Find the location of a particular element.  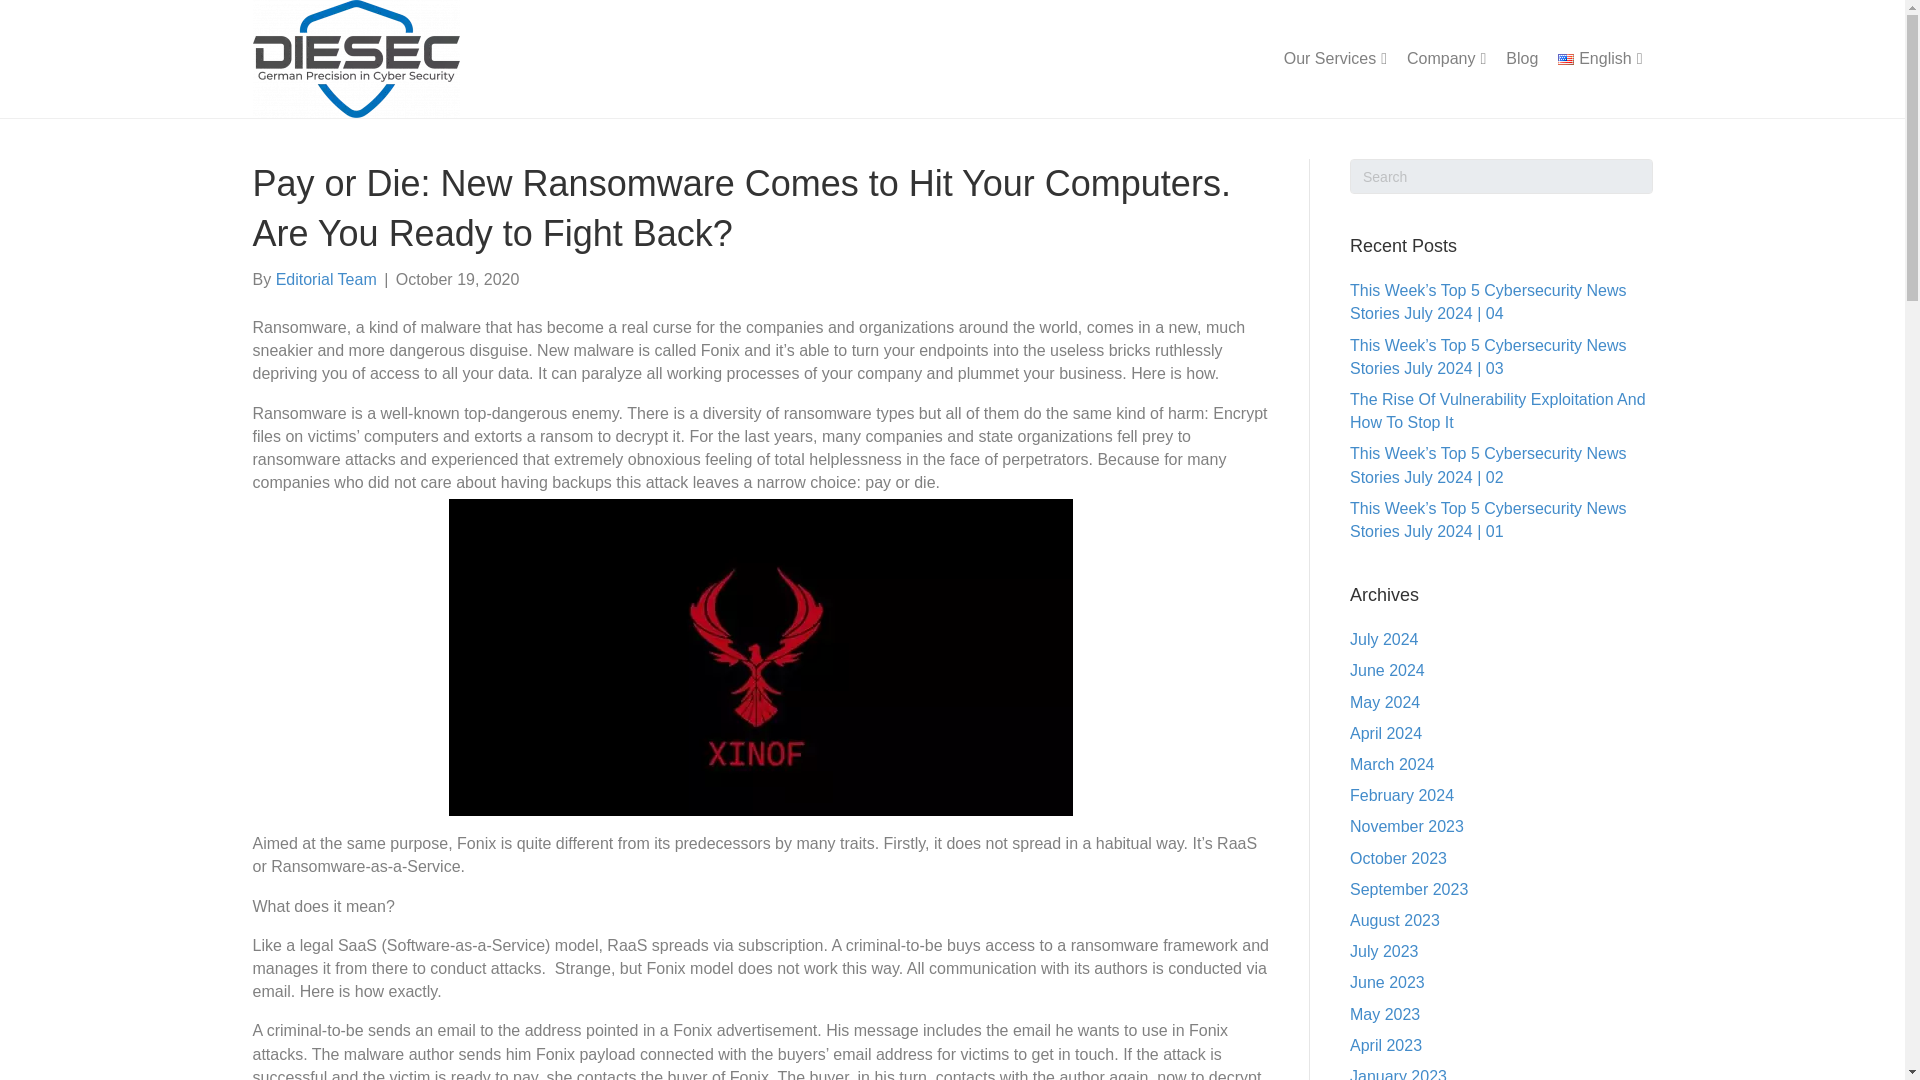

May 2024 is located at coordinates (1384, 702).